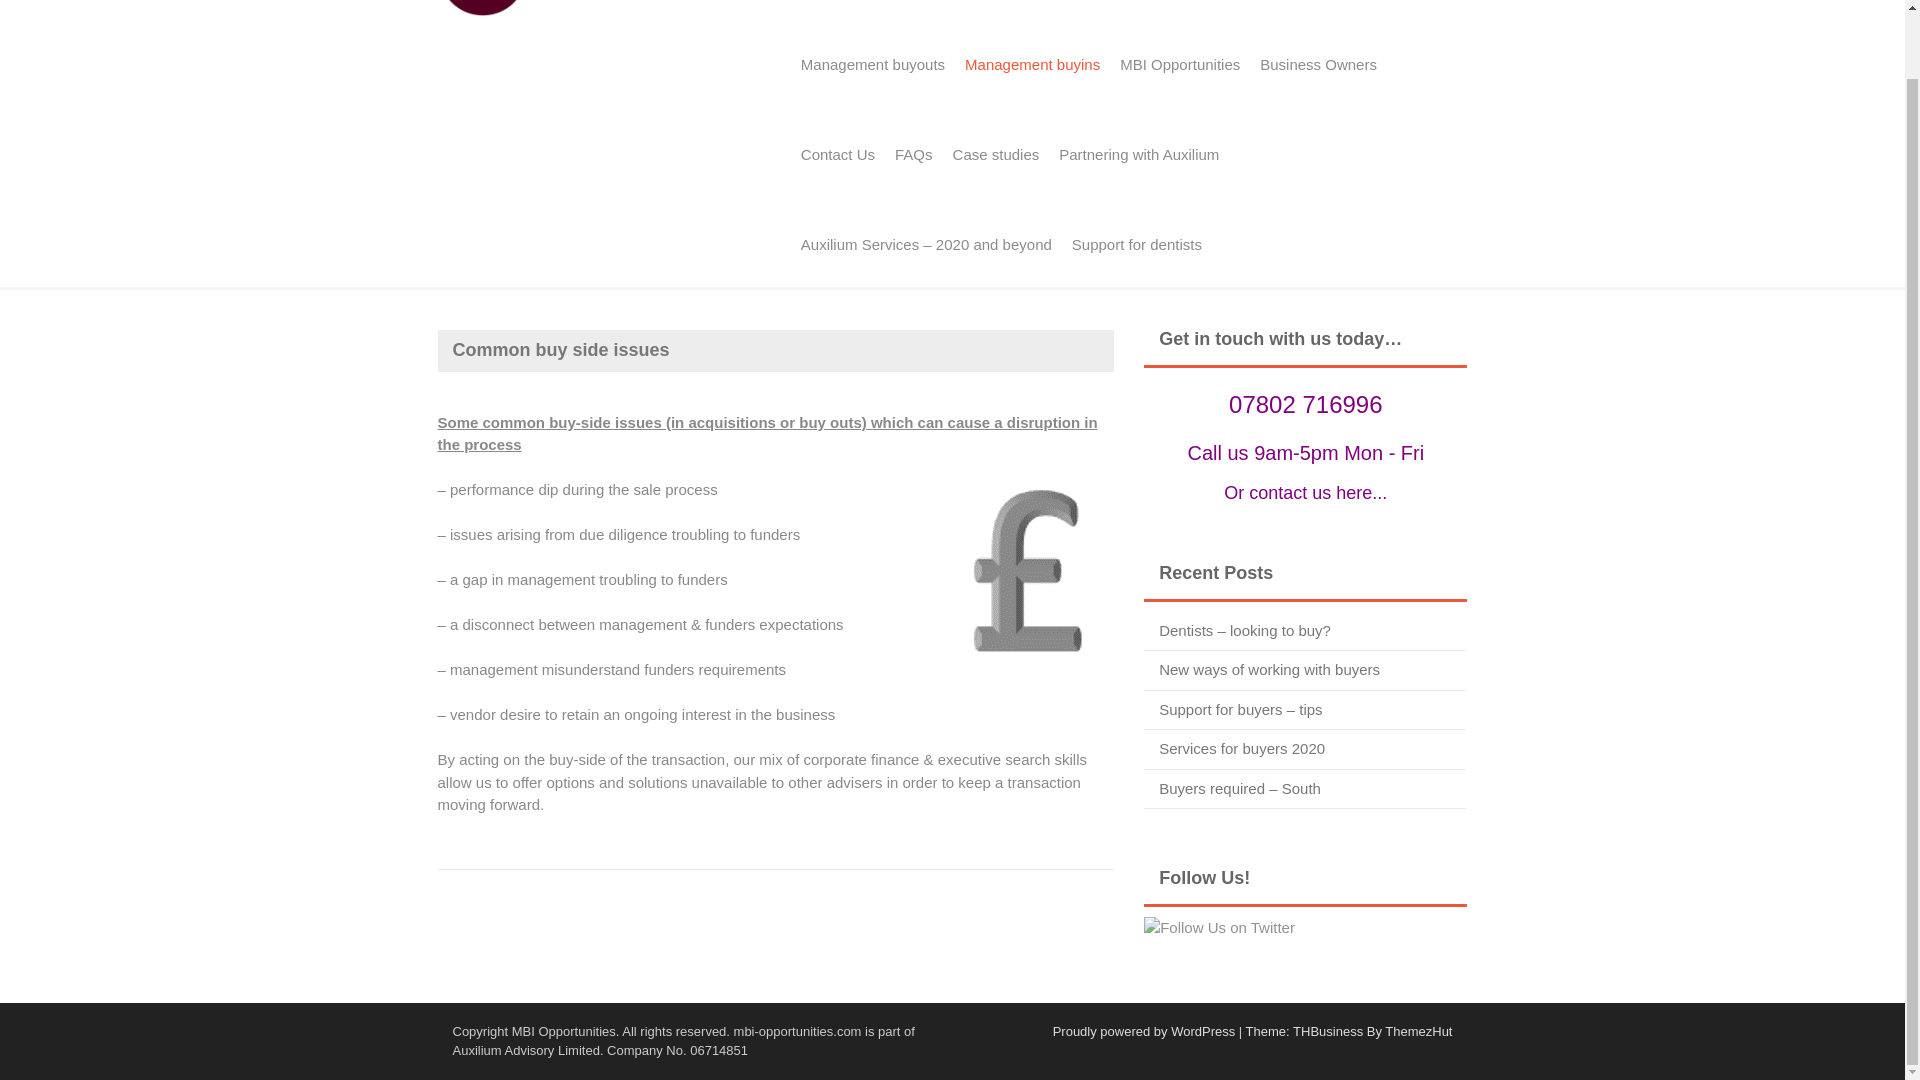 Image resolution: width=1920 pixels, height=1080 pixels. I want to click on Management buyouts, so click(872, 65).